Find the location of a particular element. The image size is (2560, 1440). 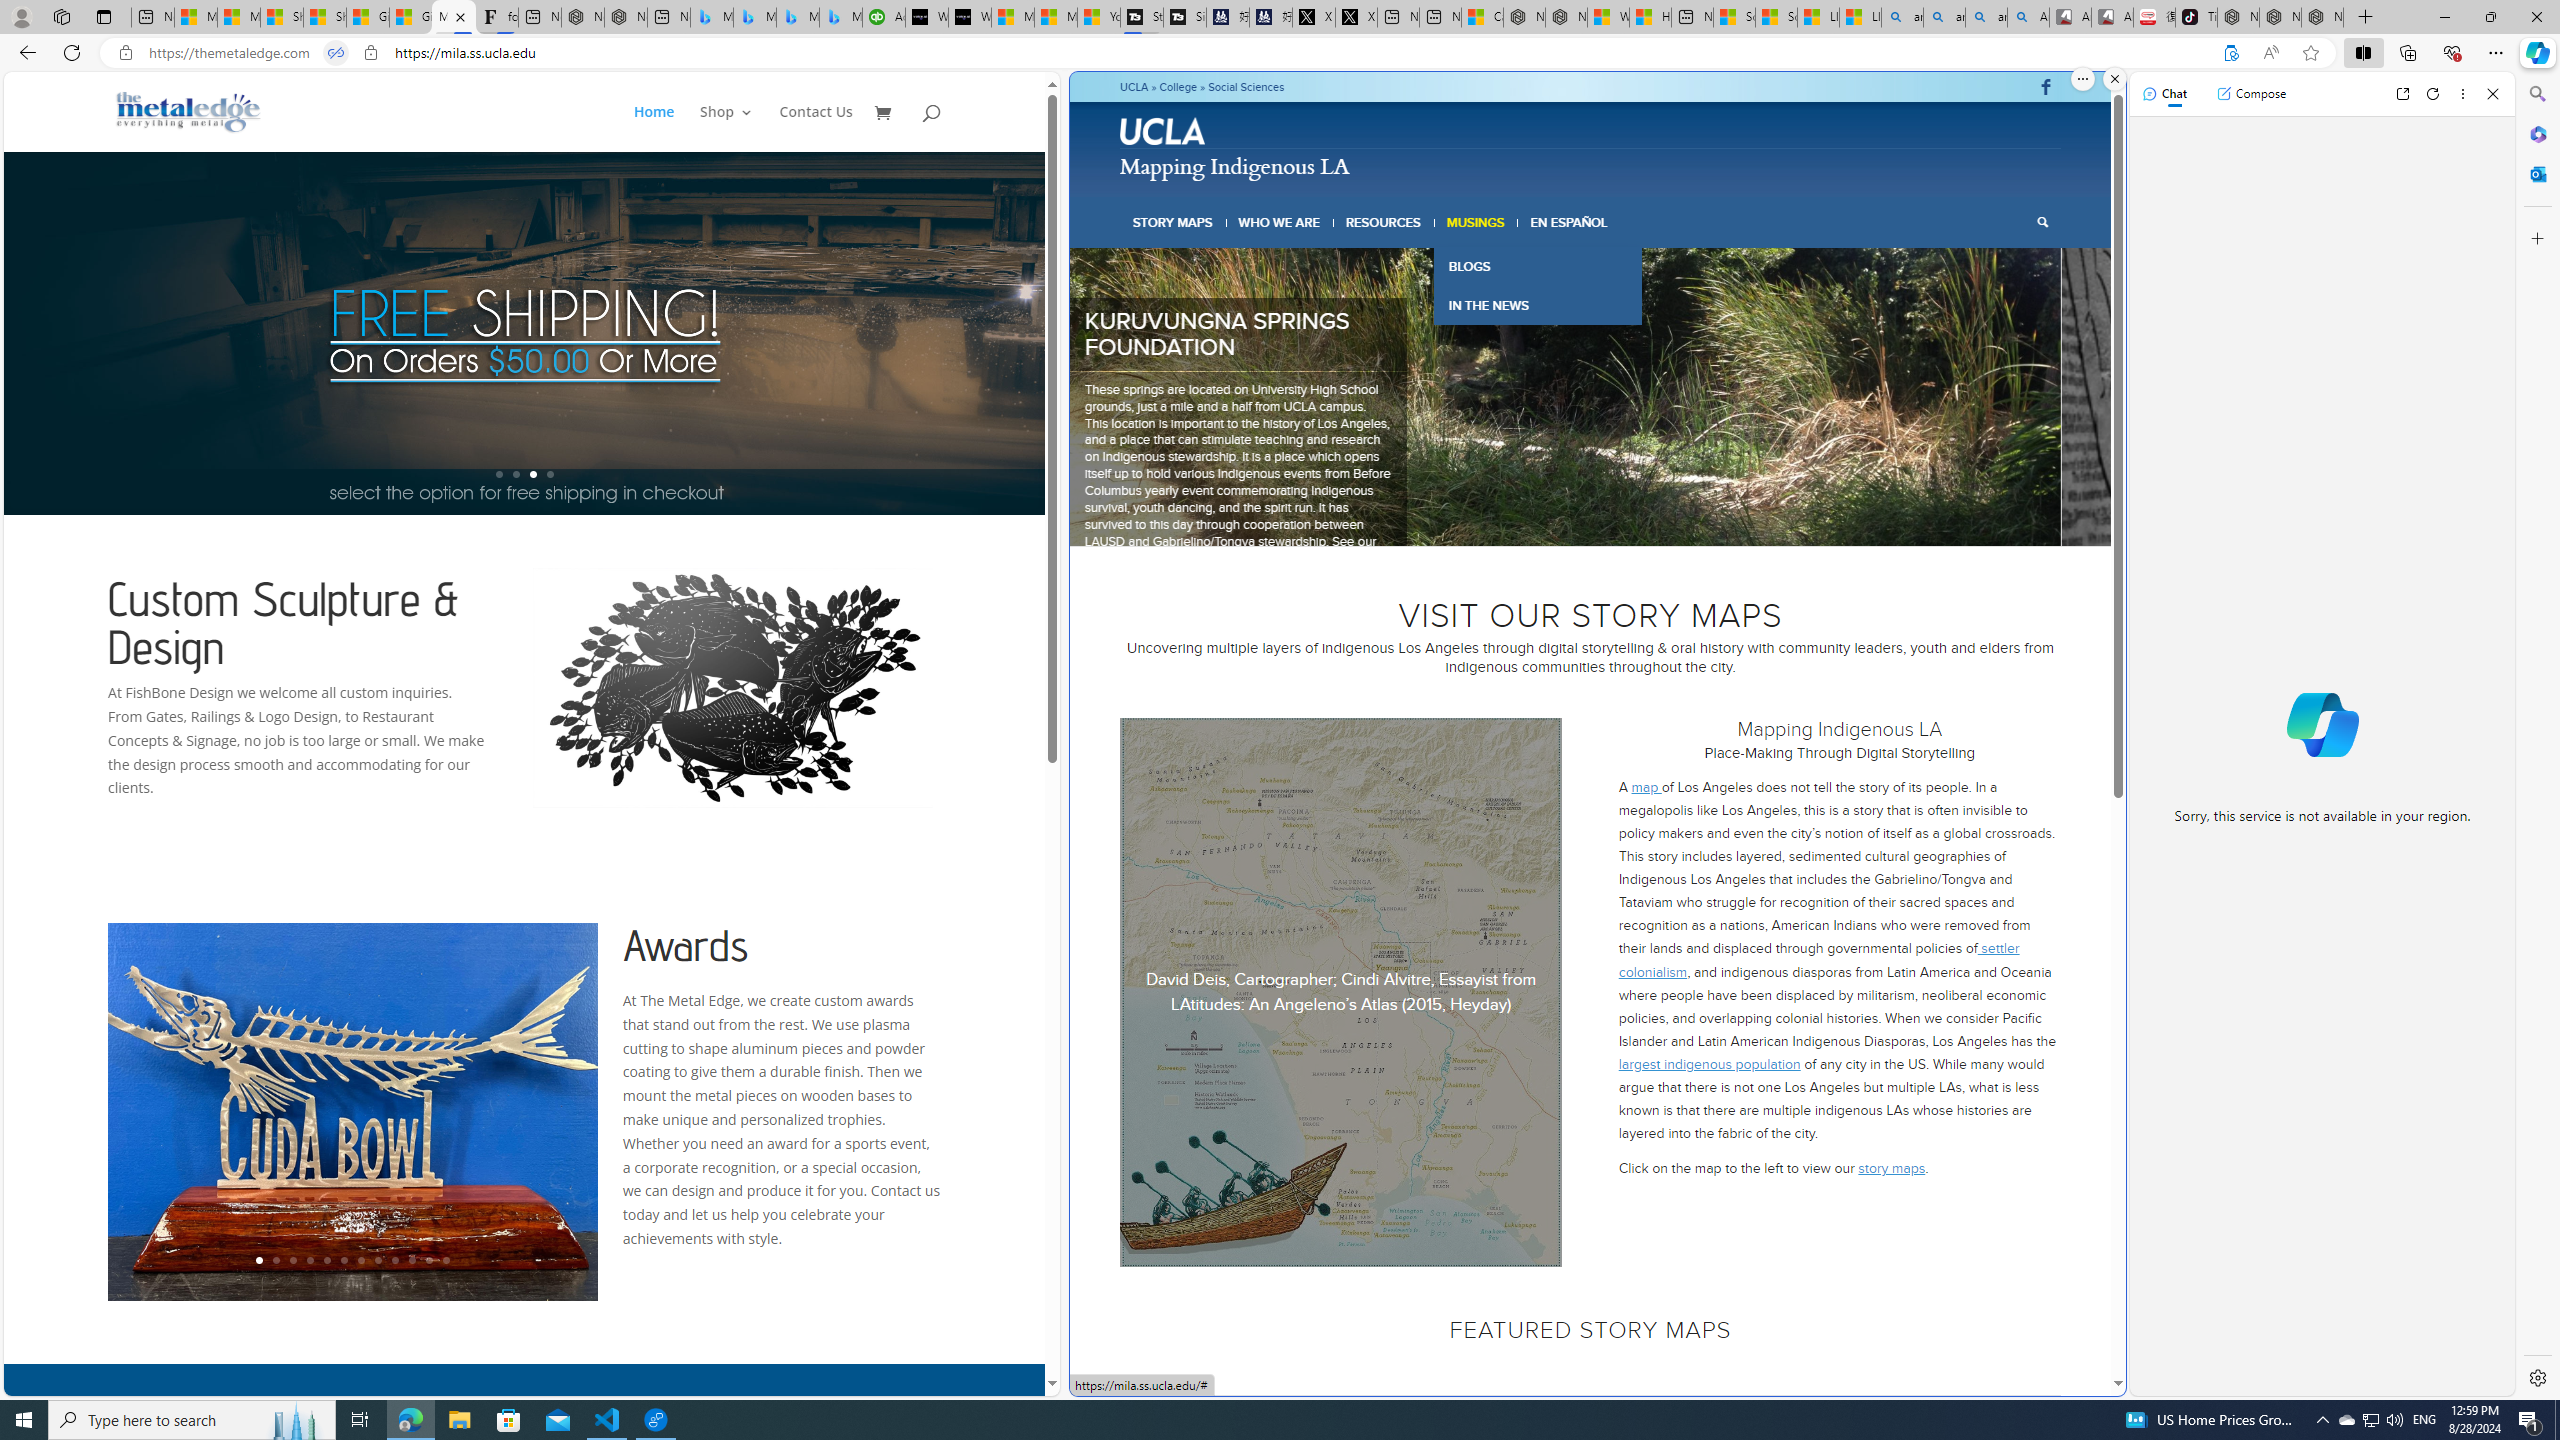

More options. is located at coordinates (2082, 79).